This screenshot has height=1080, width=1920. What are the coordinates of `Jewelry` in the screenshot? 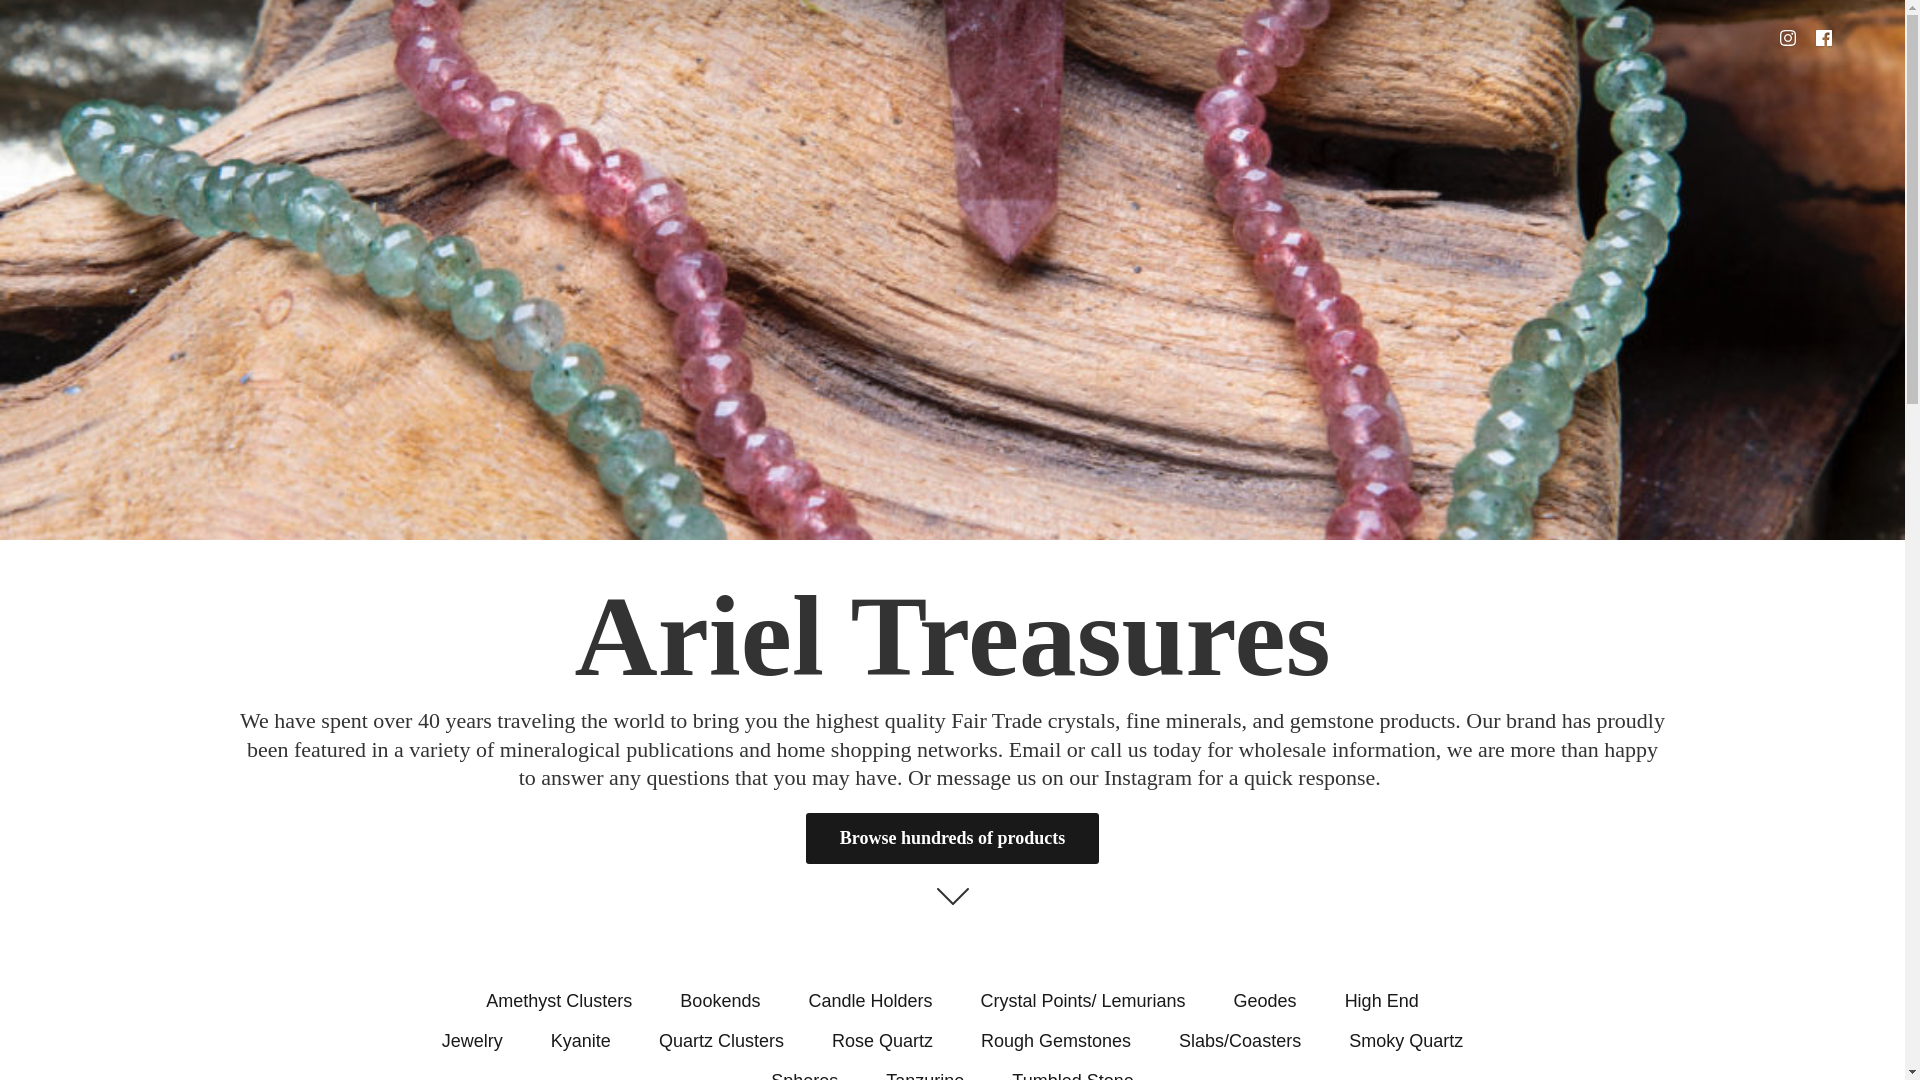 It's located at (472, 1040).